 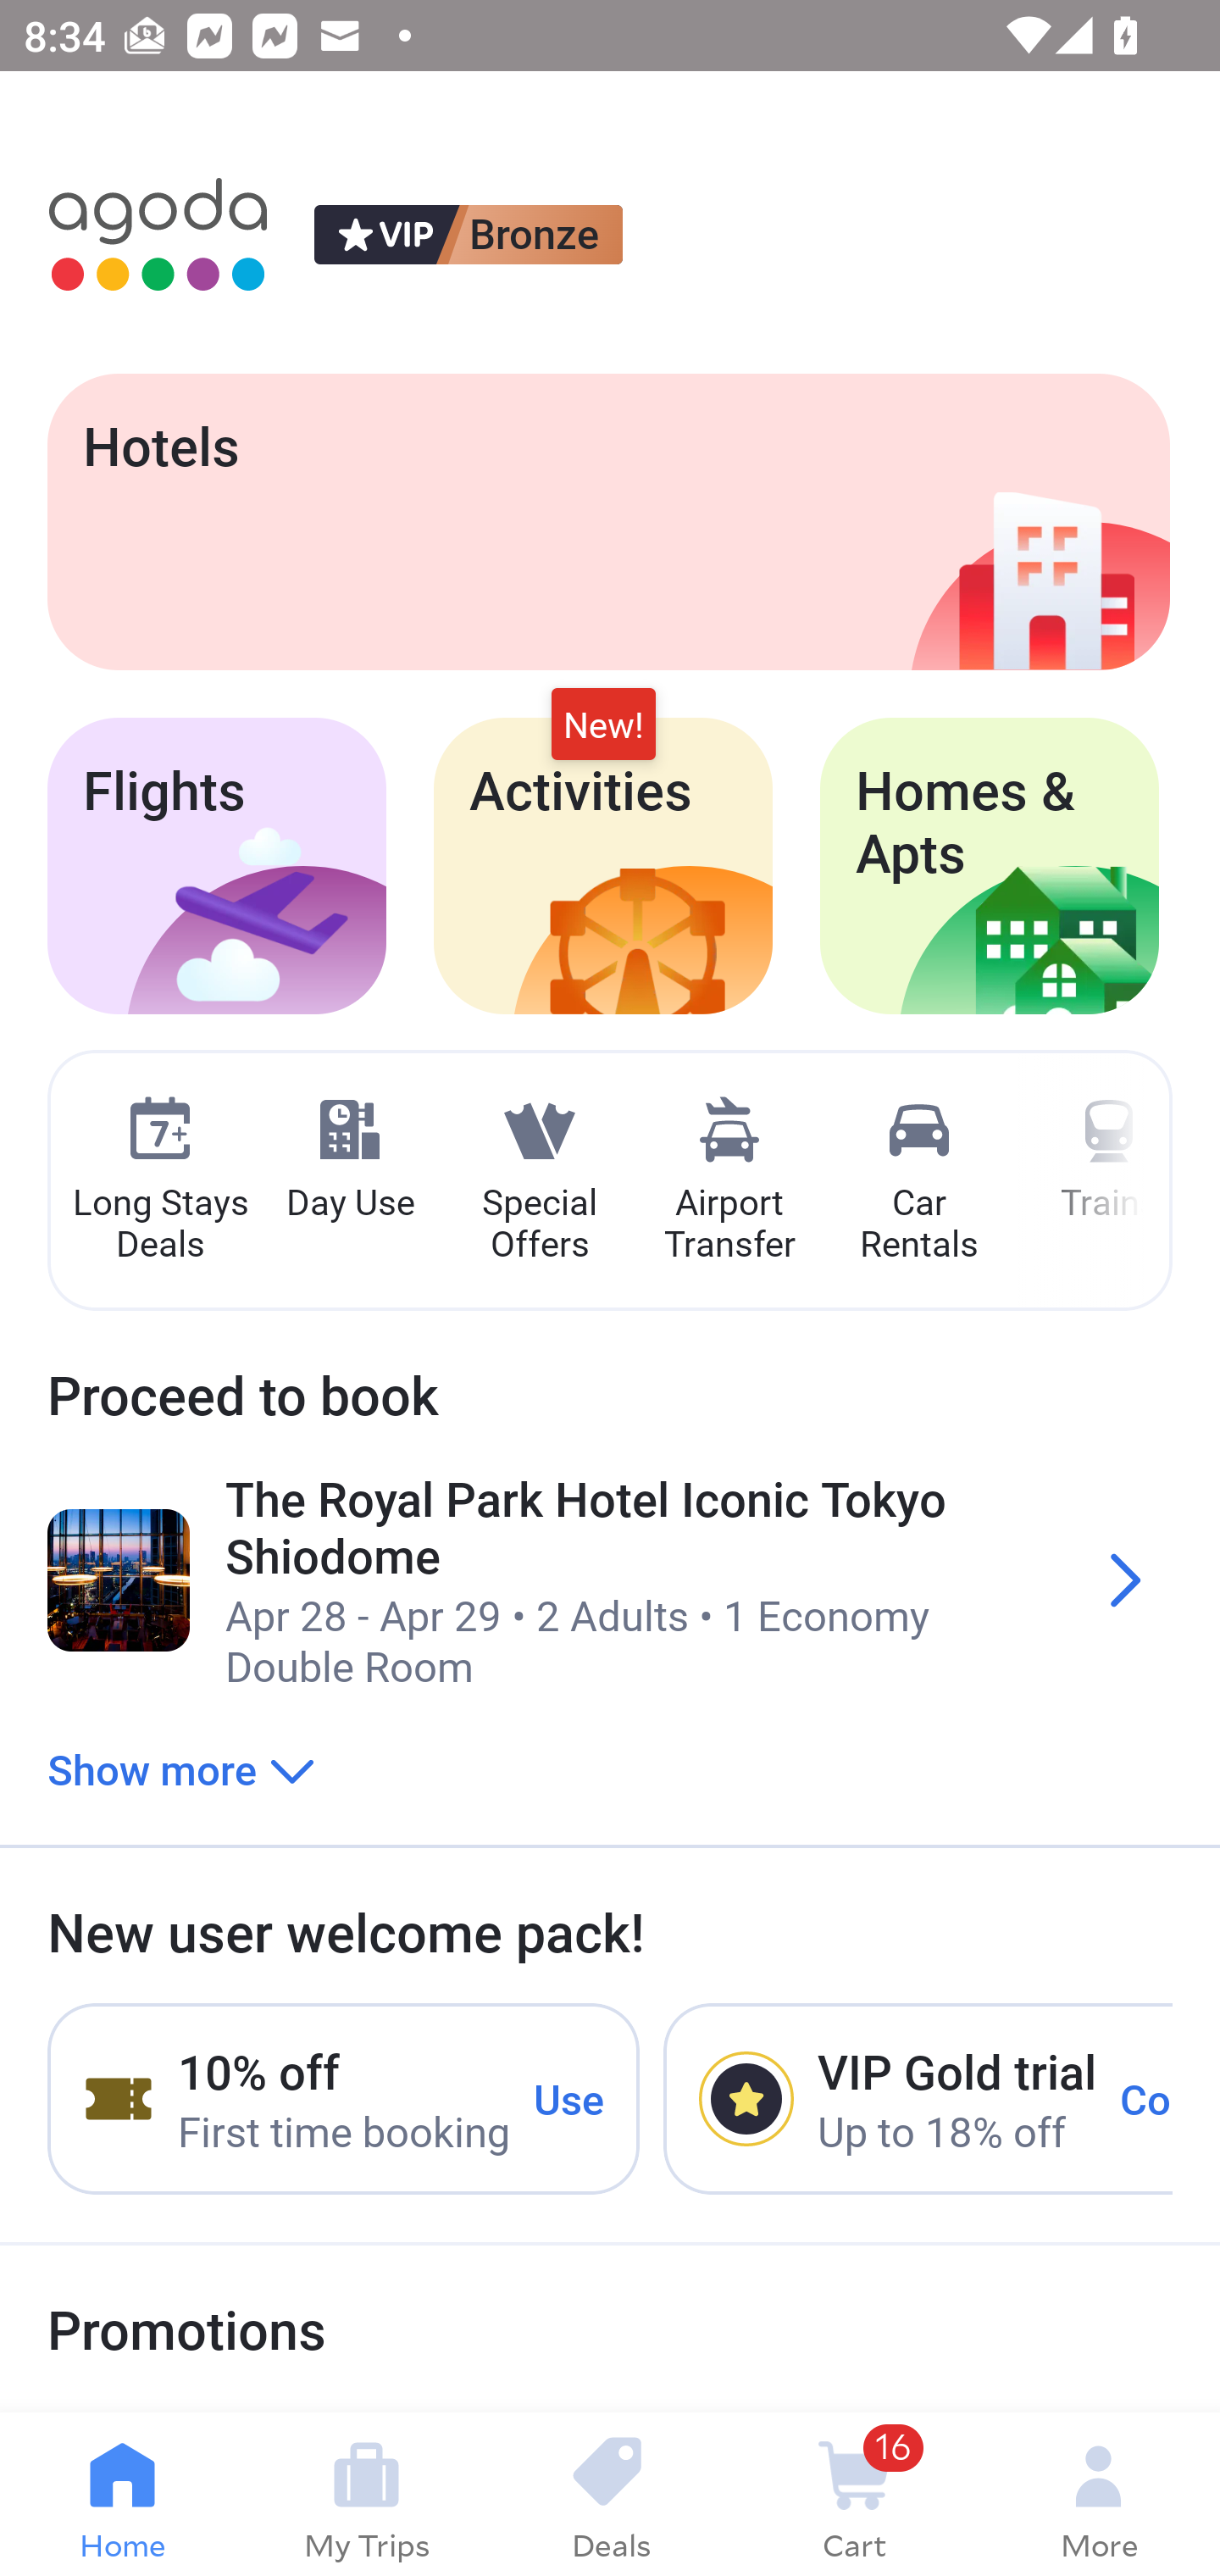 What do you see at coordinates (159, 1181) in the screenshot?
I see `Long Stays Deals` at bounding box center [159, 1181].